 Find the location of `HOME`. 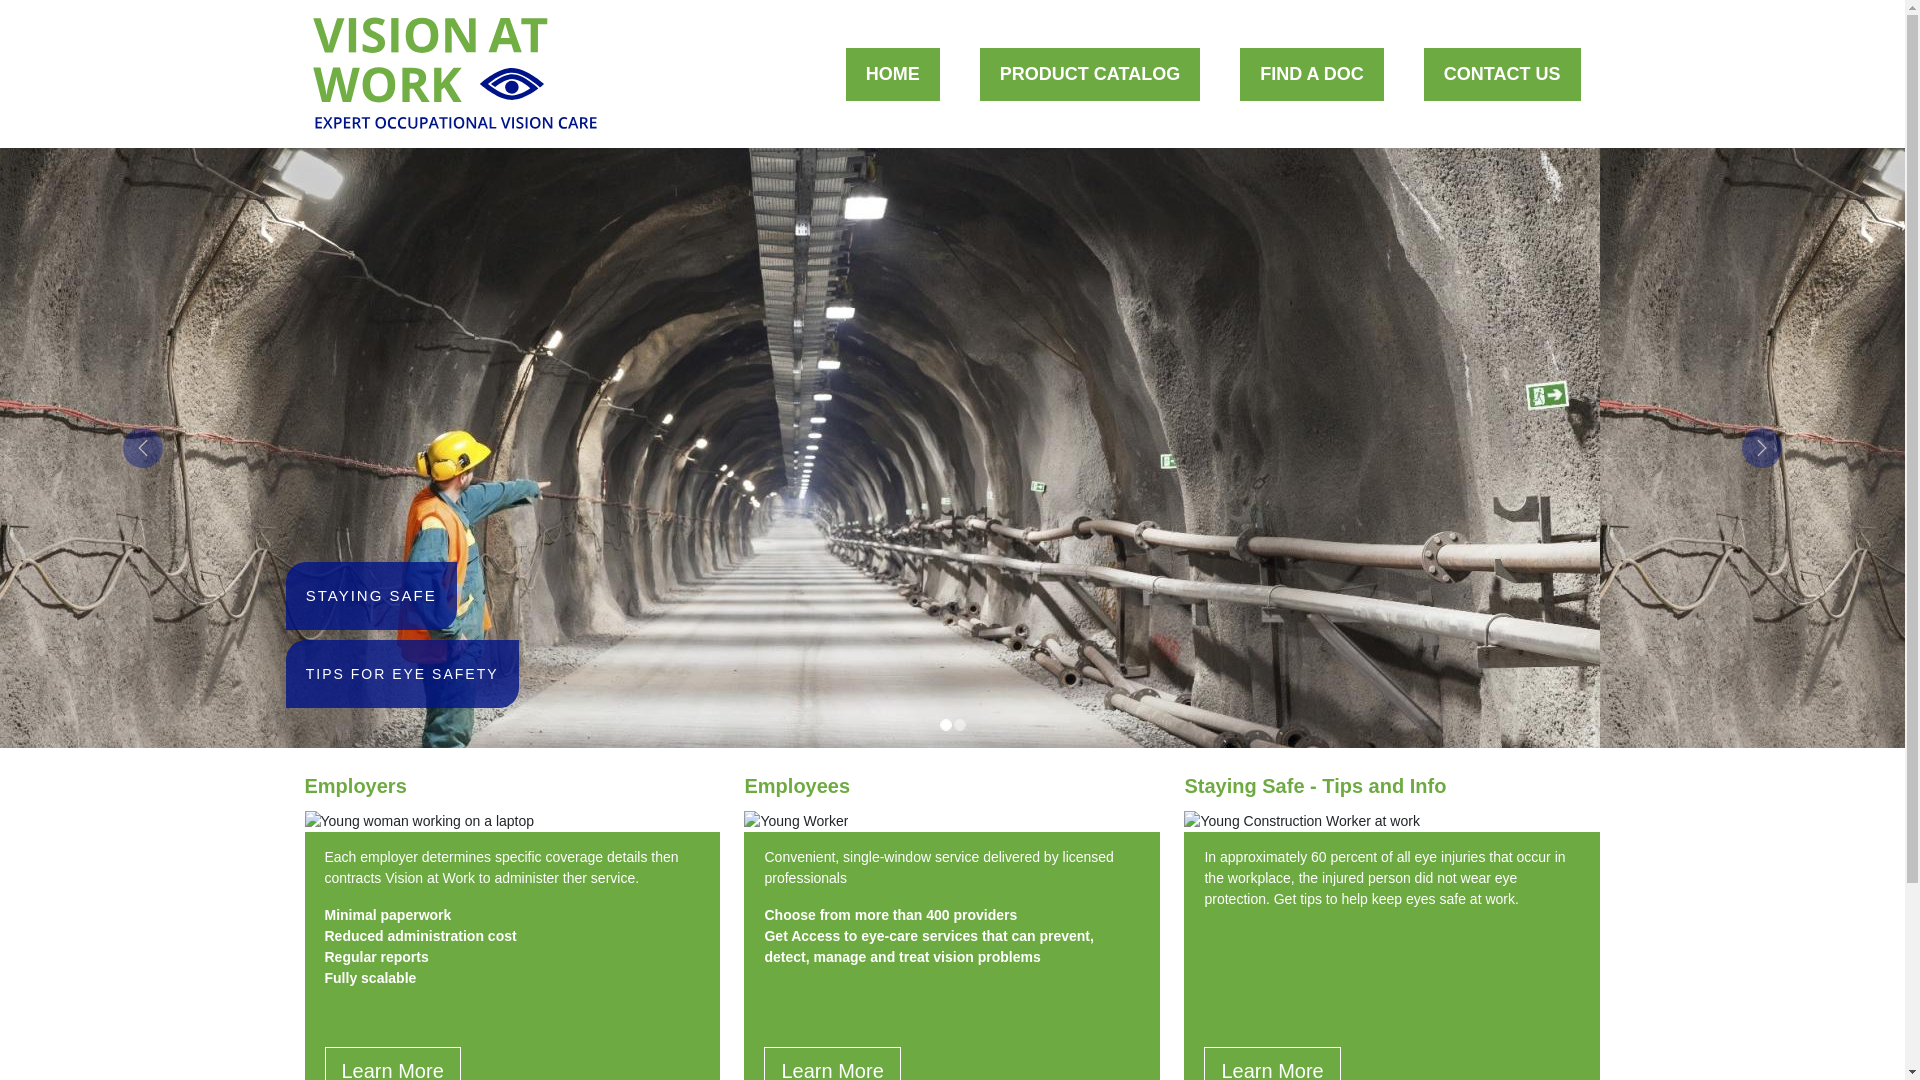

HOME is located at coordinates (893, 74).